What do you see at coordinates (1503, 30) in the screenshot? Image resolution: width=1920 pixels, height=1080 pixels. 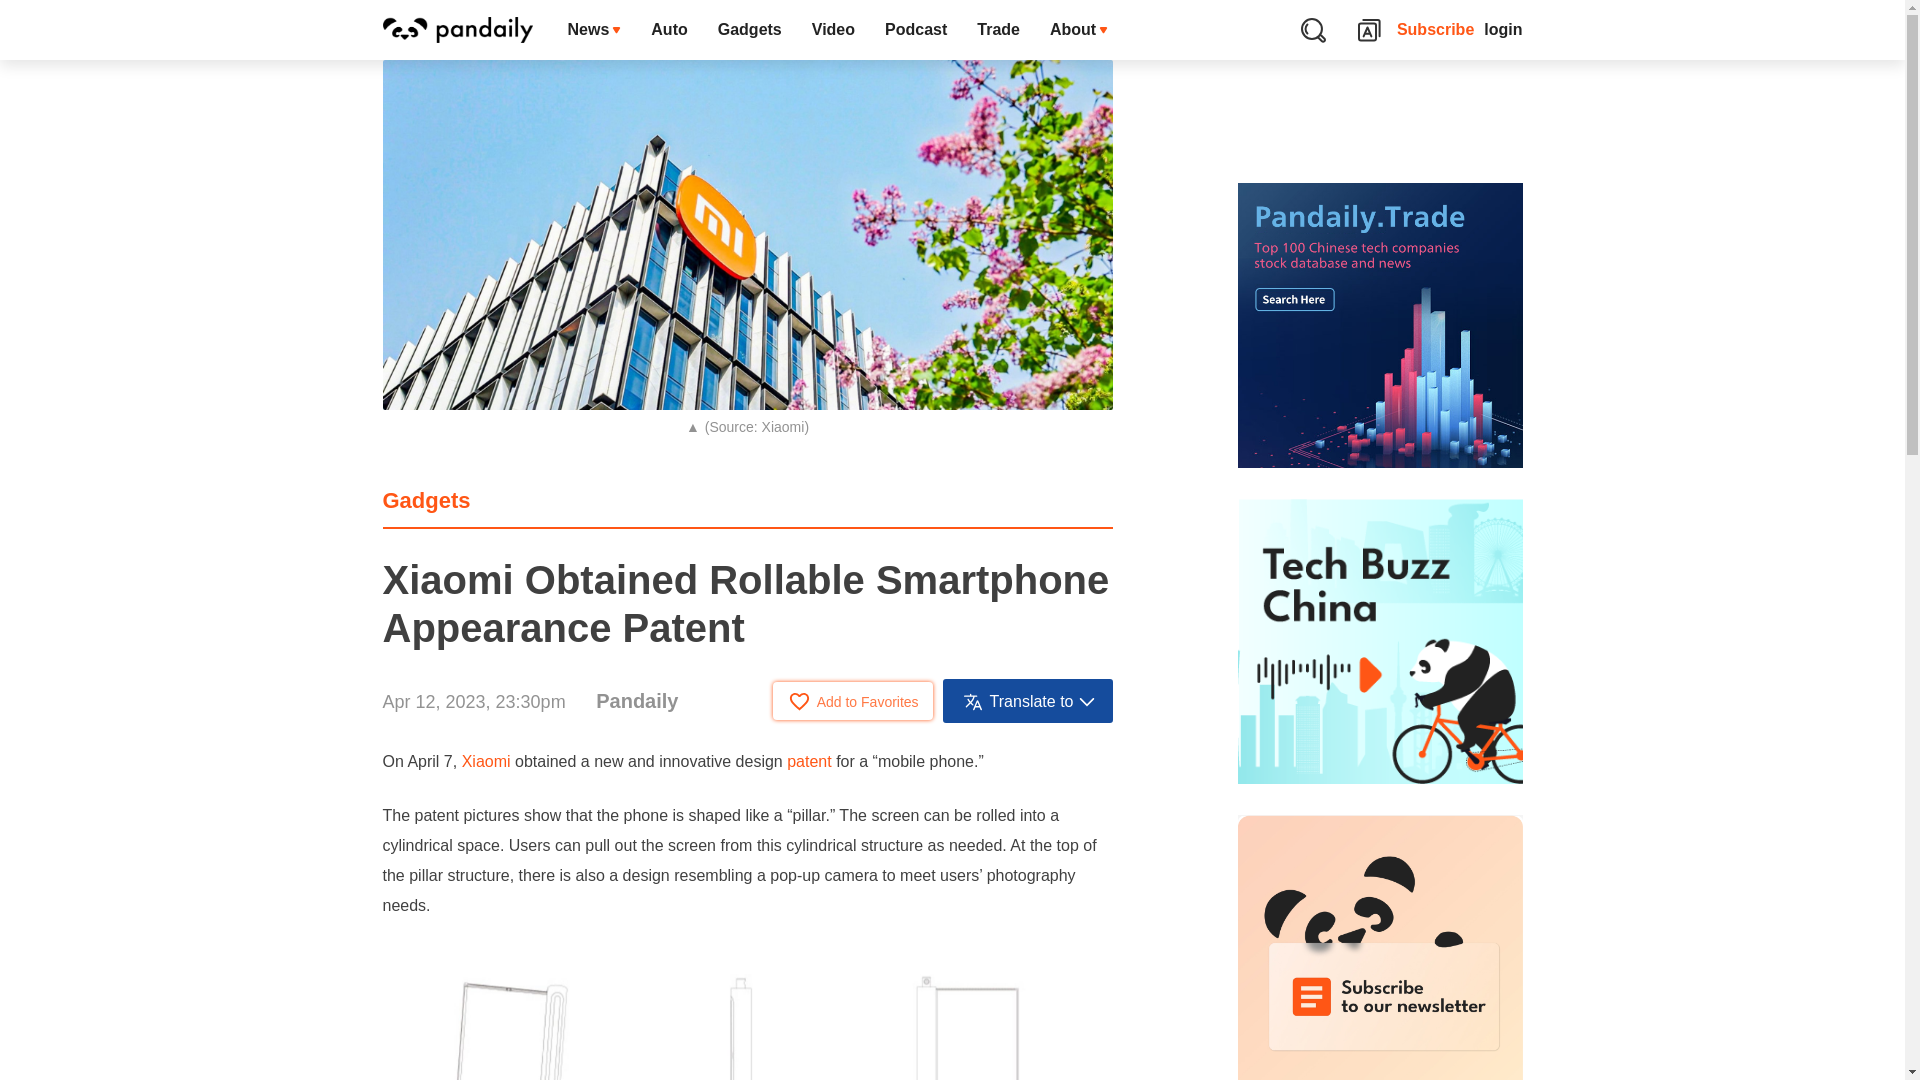 I see `login` at bounding box center [1503, 30].